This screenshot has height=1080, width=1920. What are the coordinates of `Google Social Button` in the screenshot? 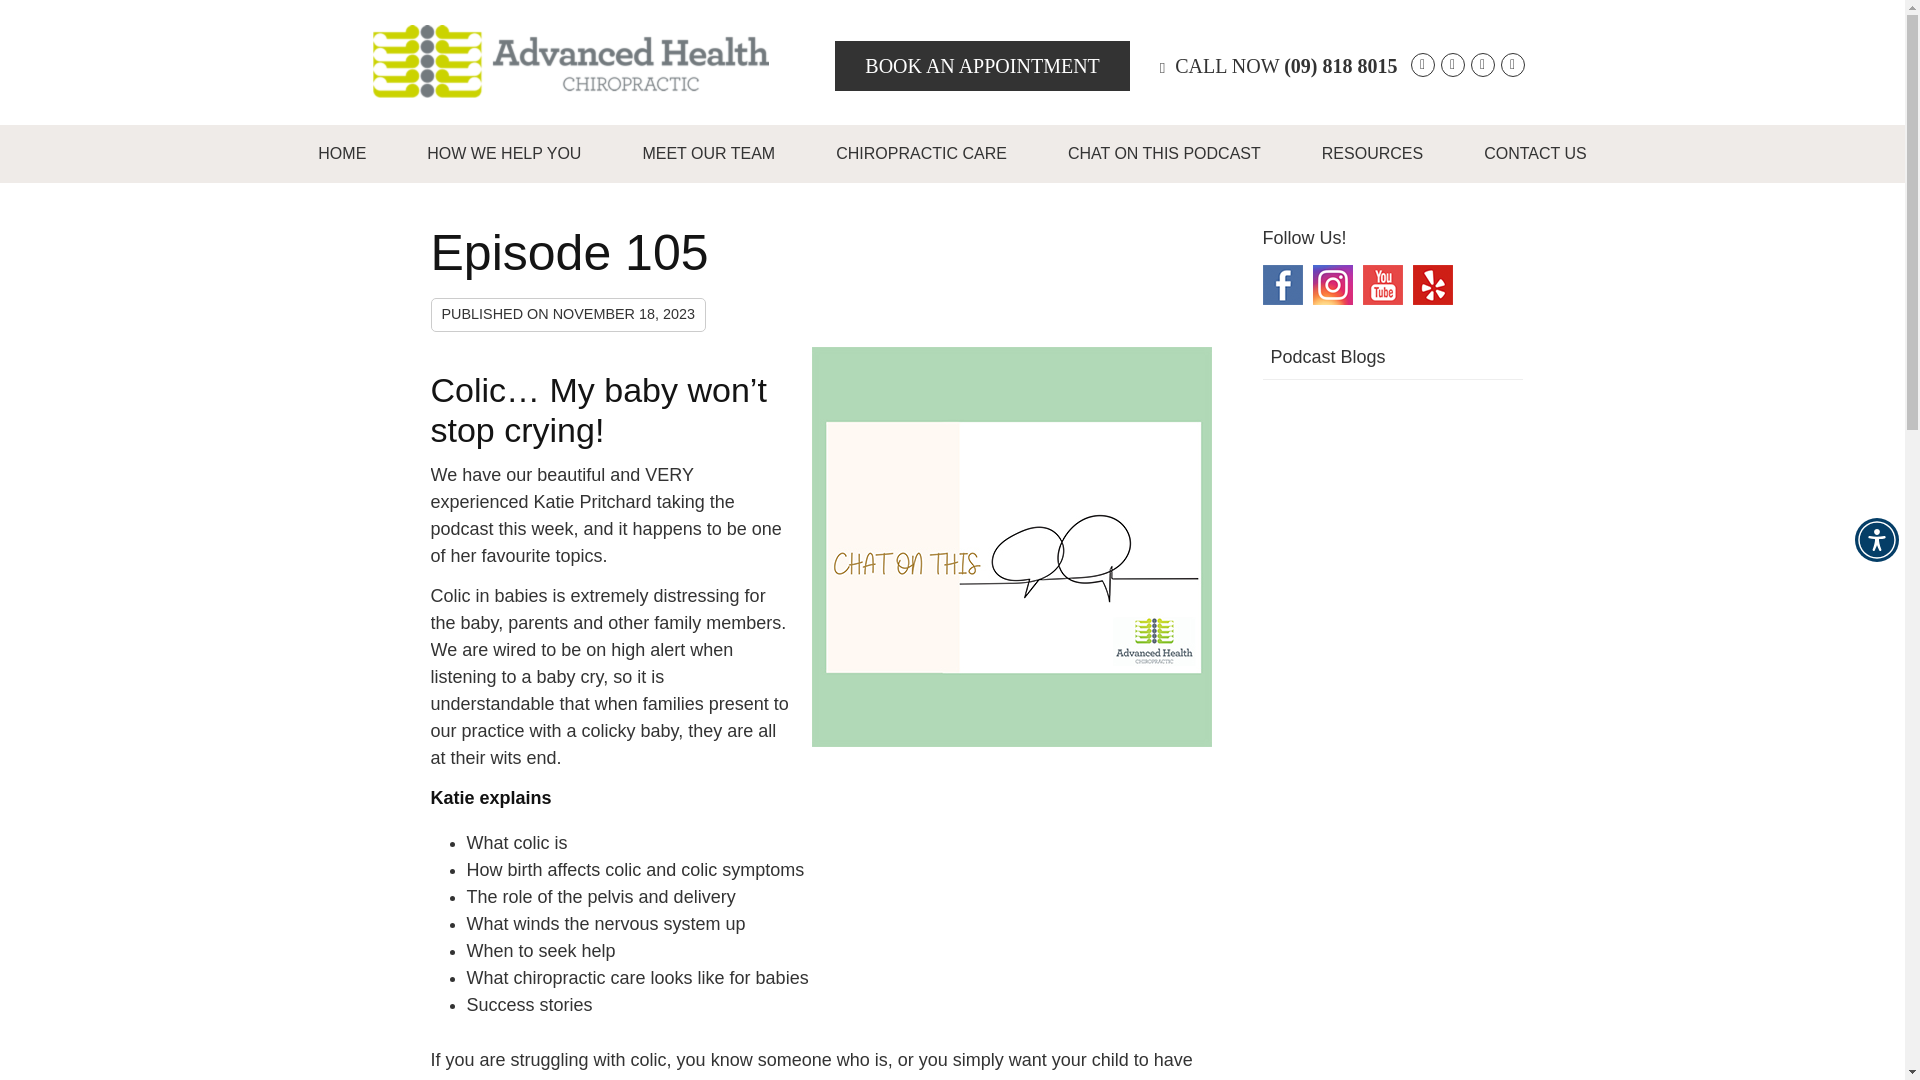 It's located at (1422, 64).